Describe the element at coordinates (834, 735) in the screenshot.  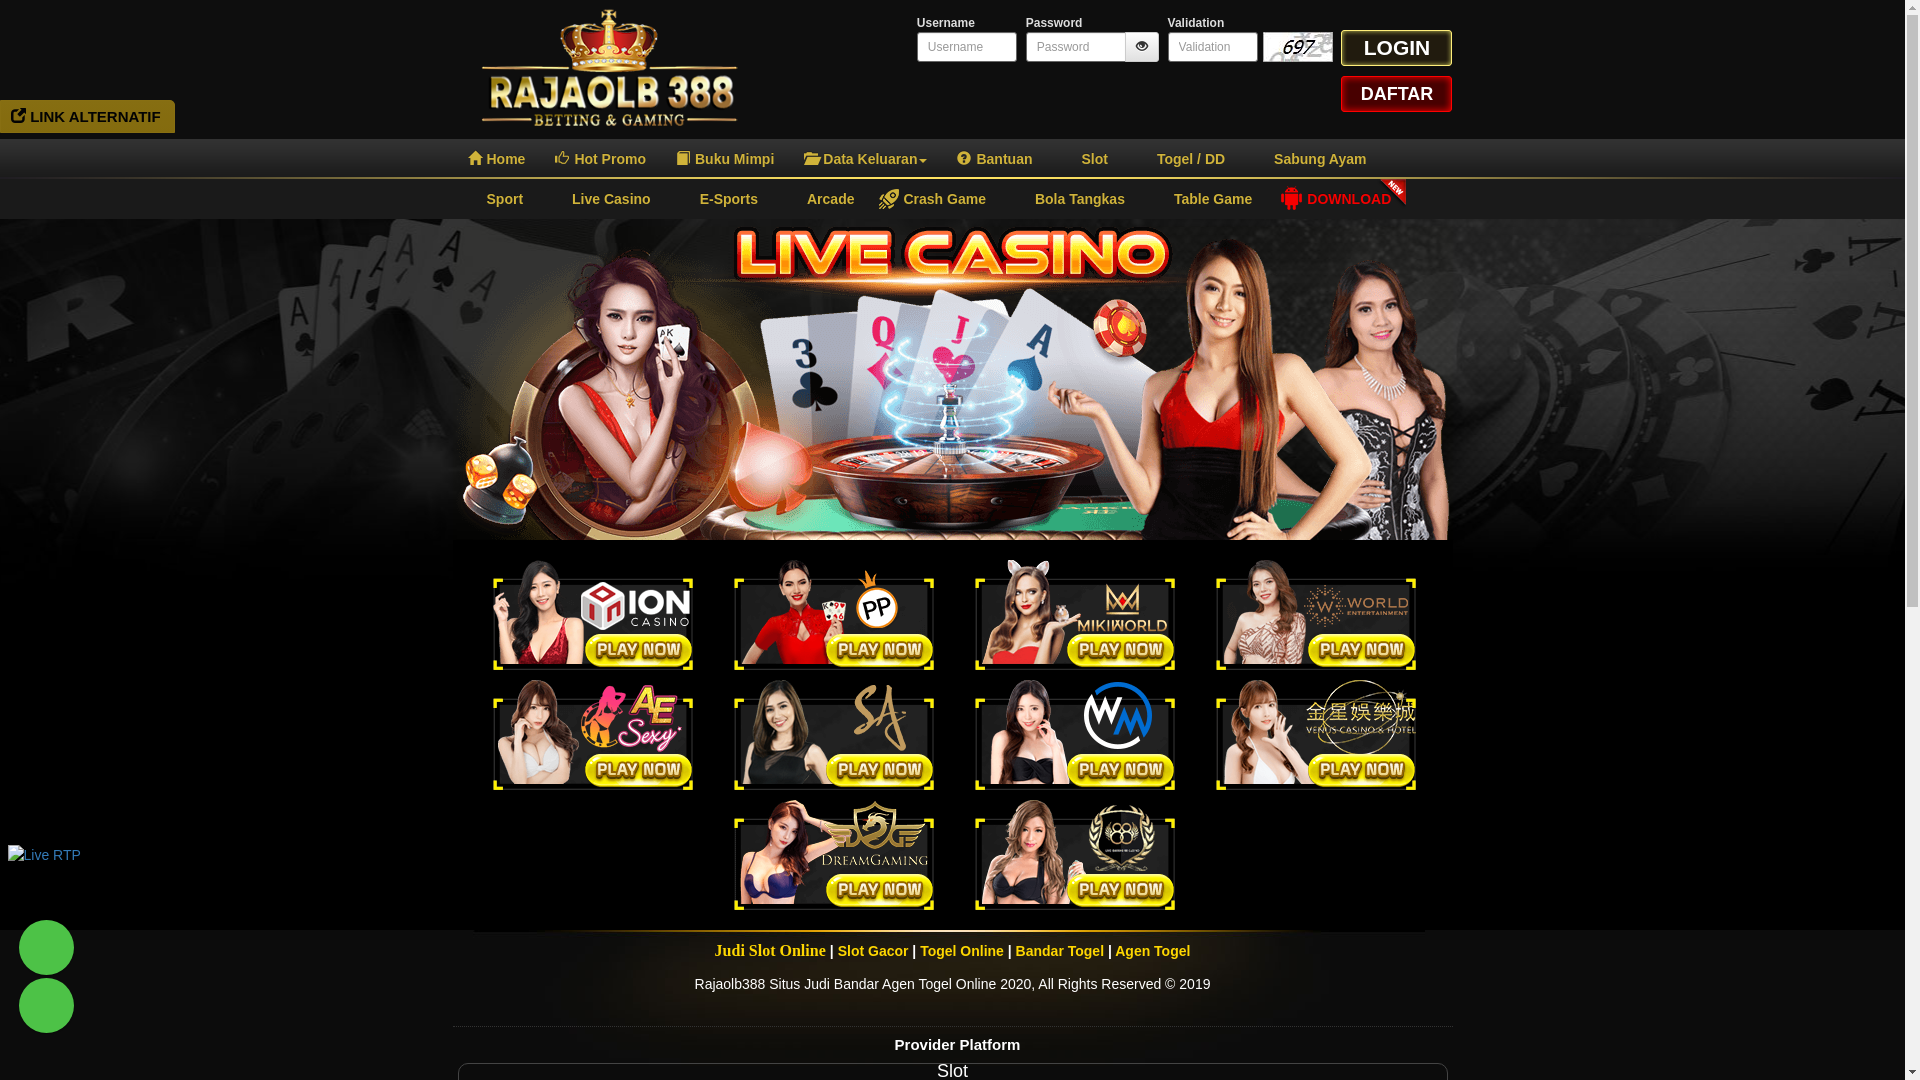
I see `SA` at that location.